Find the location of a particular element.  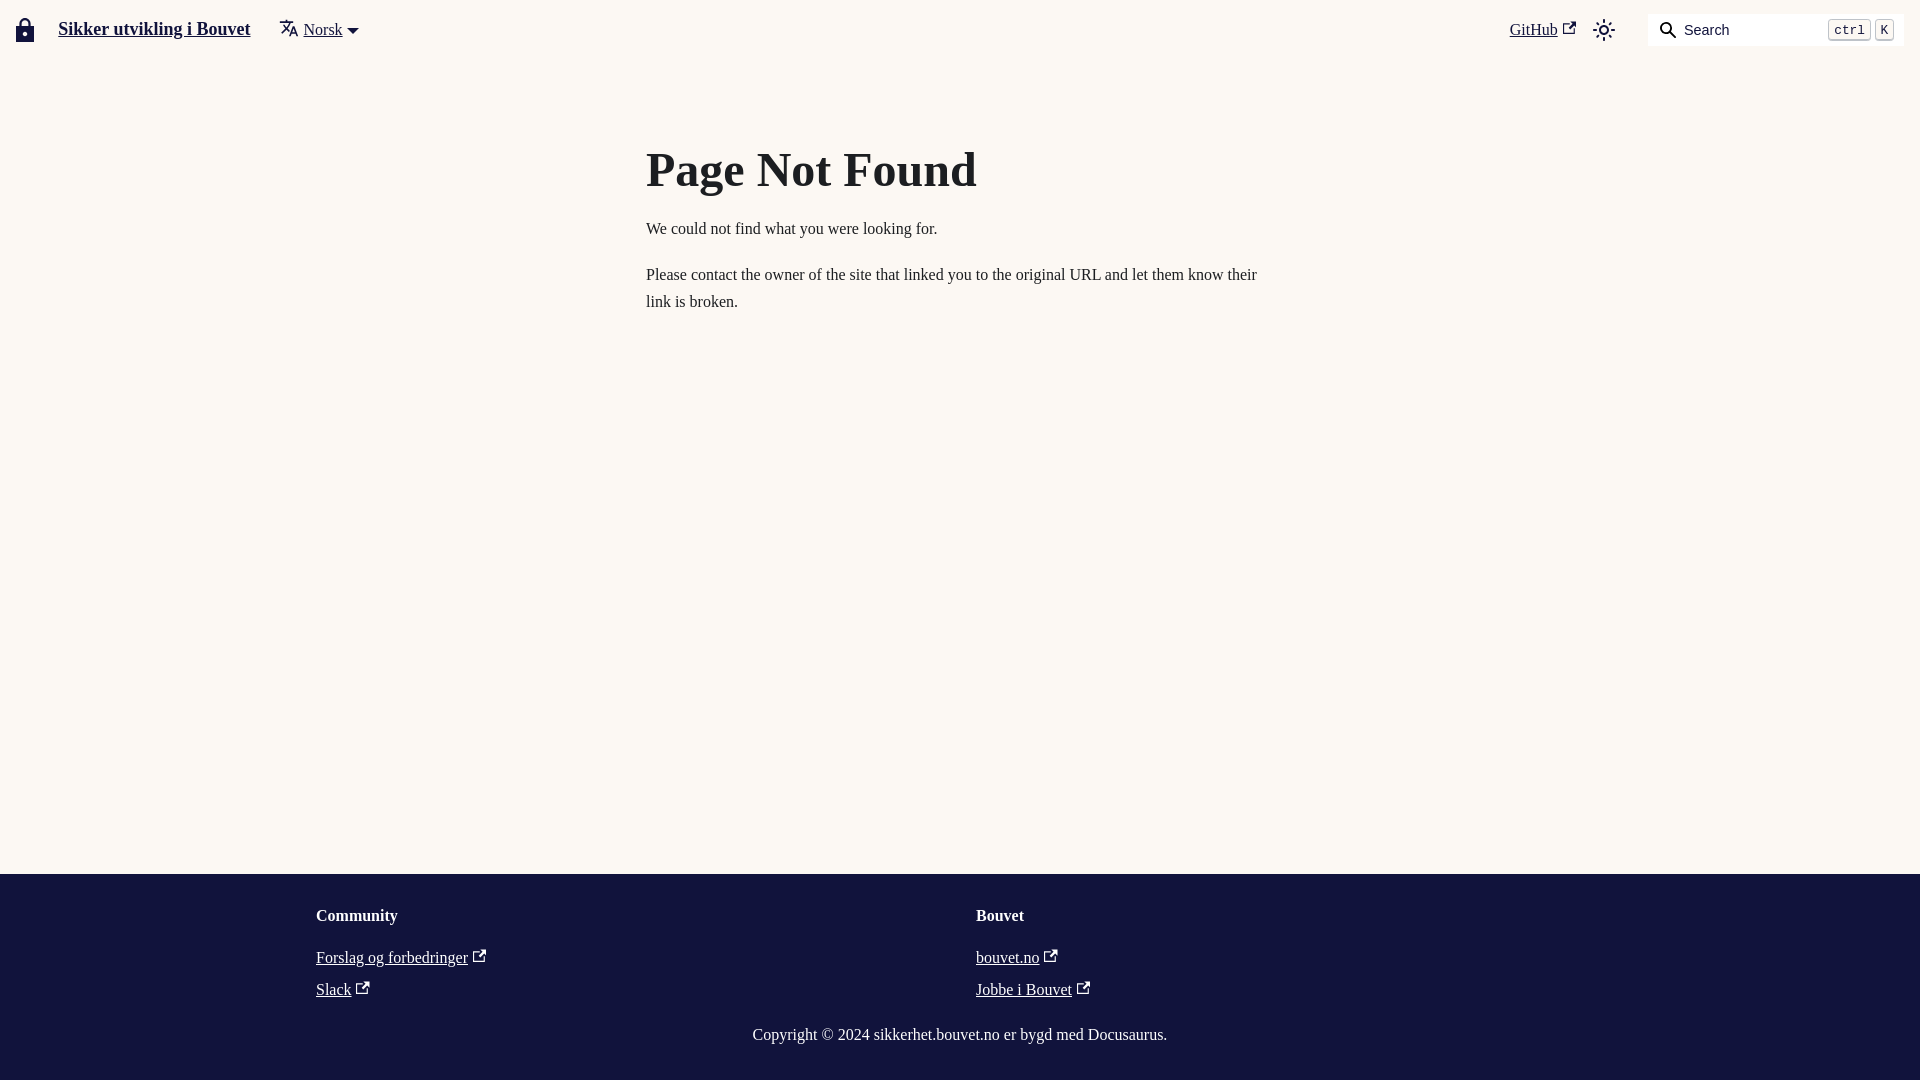

GitHub is located at coordinates (1542, 30).